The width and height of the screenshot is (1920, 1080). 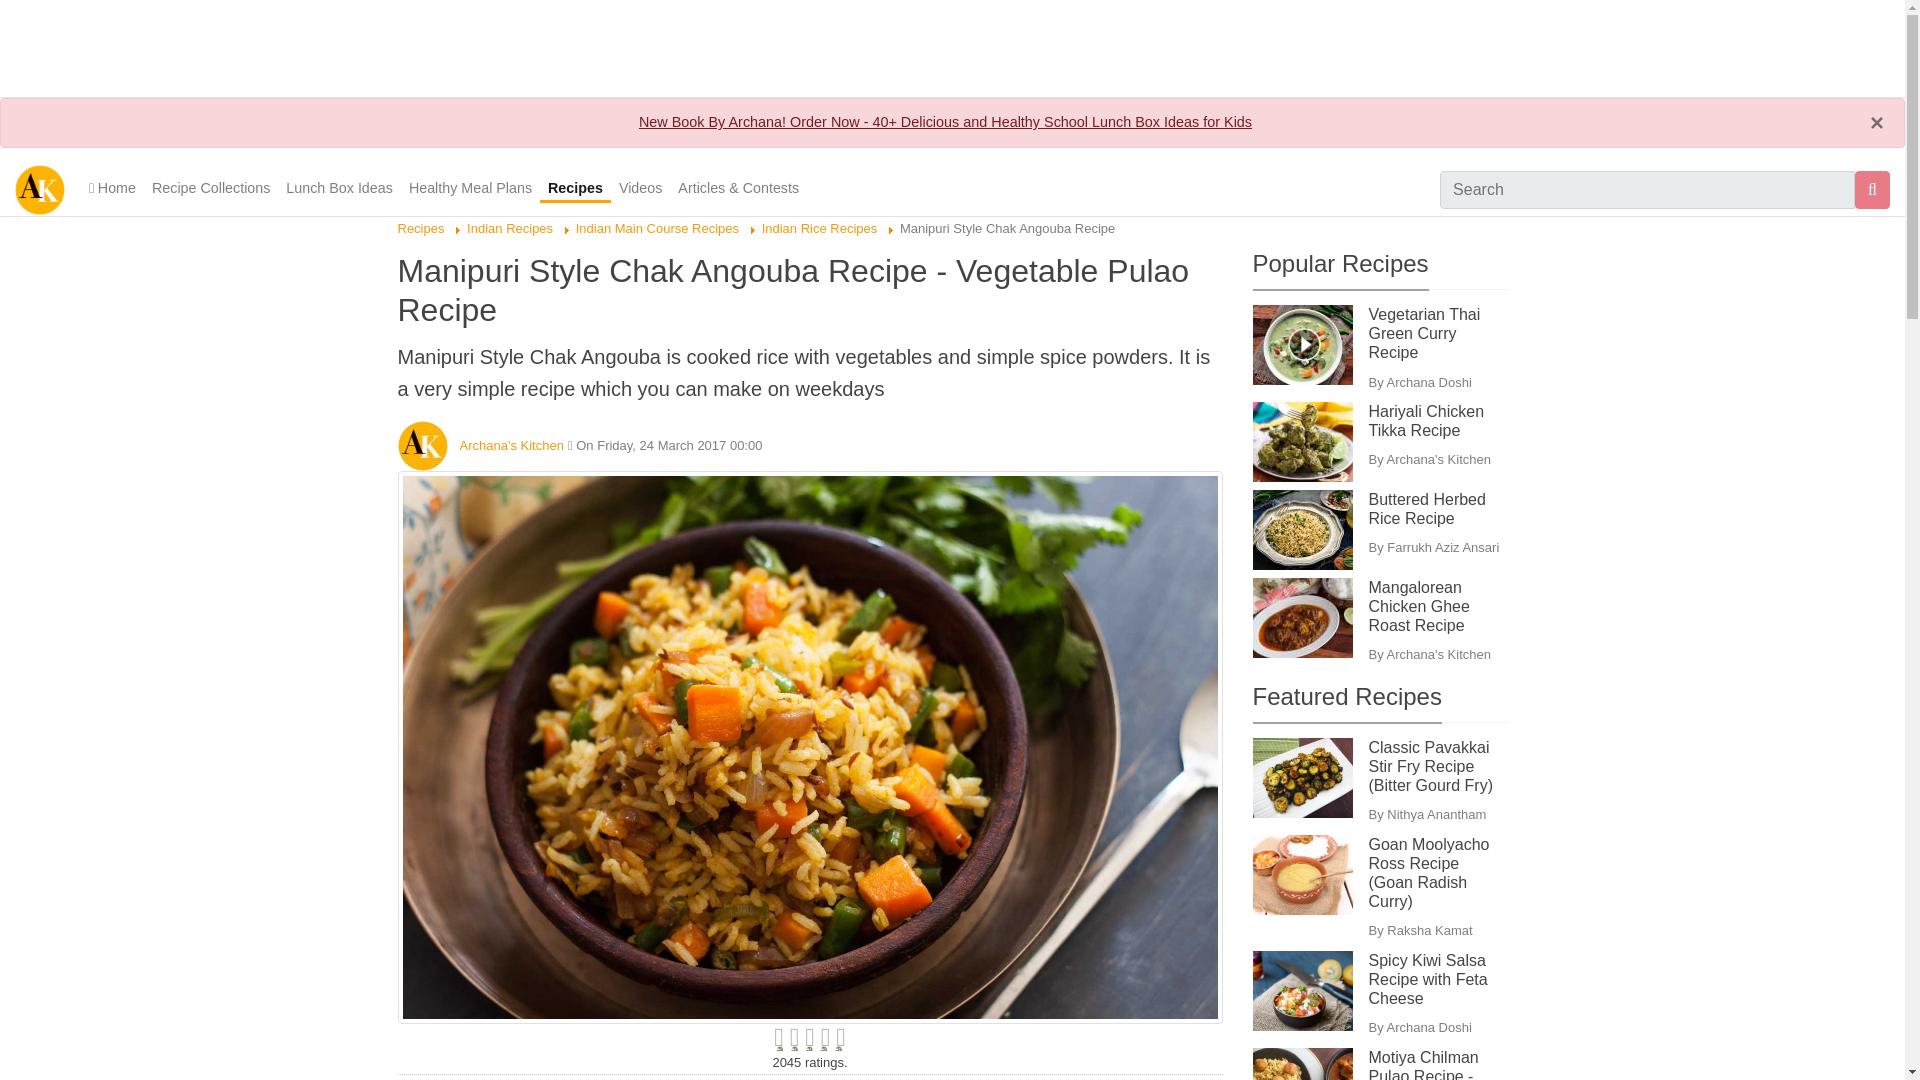 What do you see at coordinates (640, 188) in the screenshot?
I see `Videos` at bounding box center [640, 188].